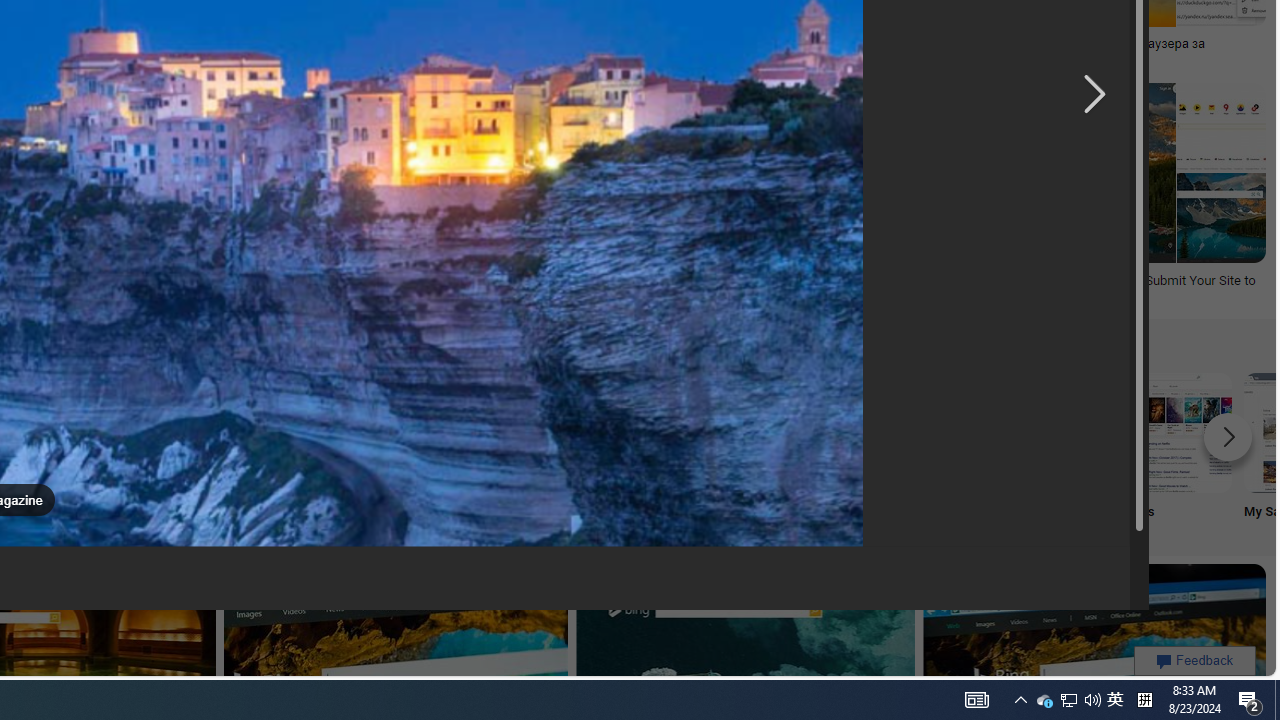 This screenshot has height=720, width=1280. I want to click on Bing Search Tricks, so click(1040, 432).